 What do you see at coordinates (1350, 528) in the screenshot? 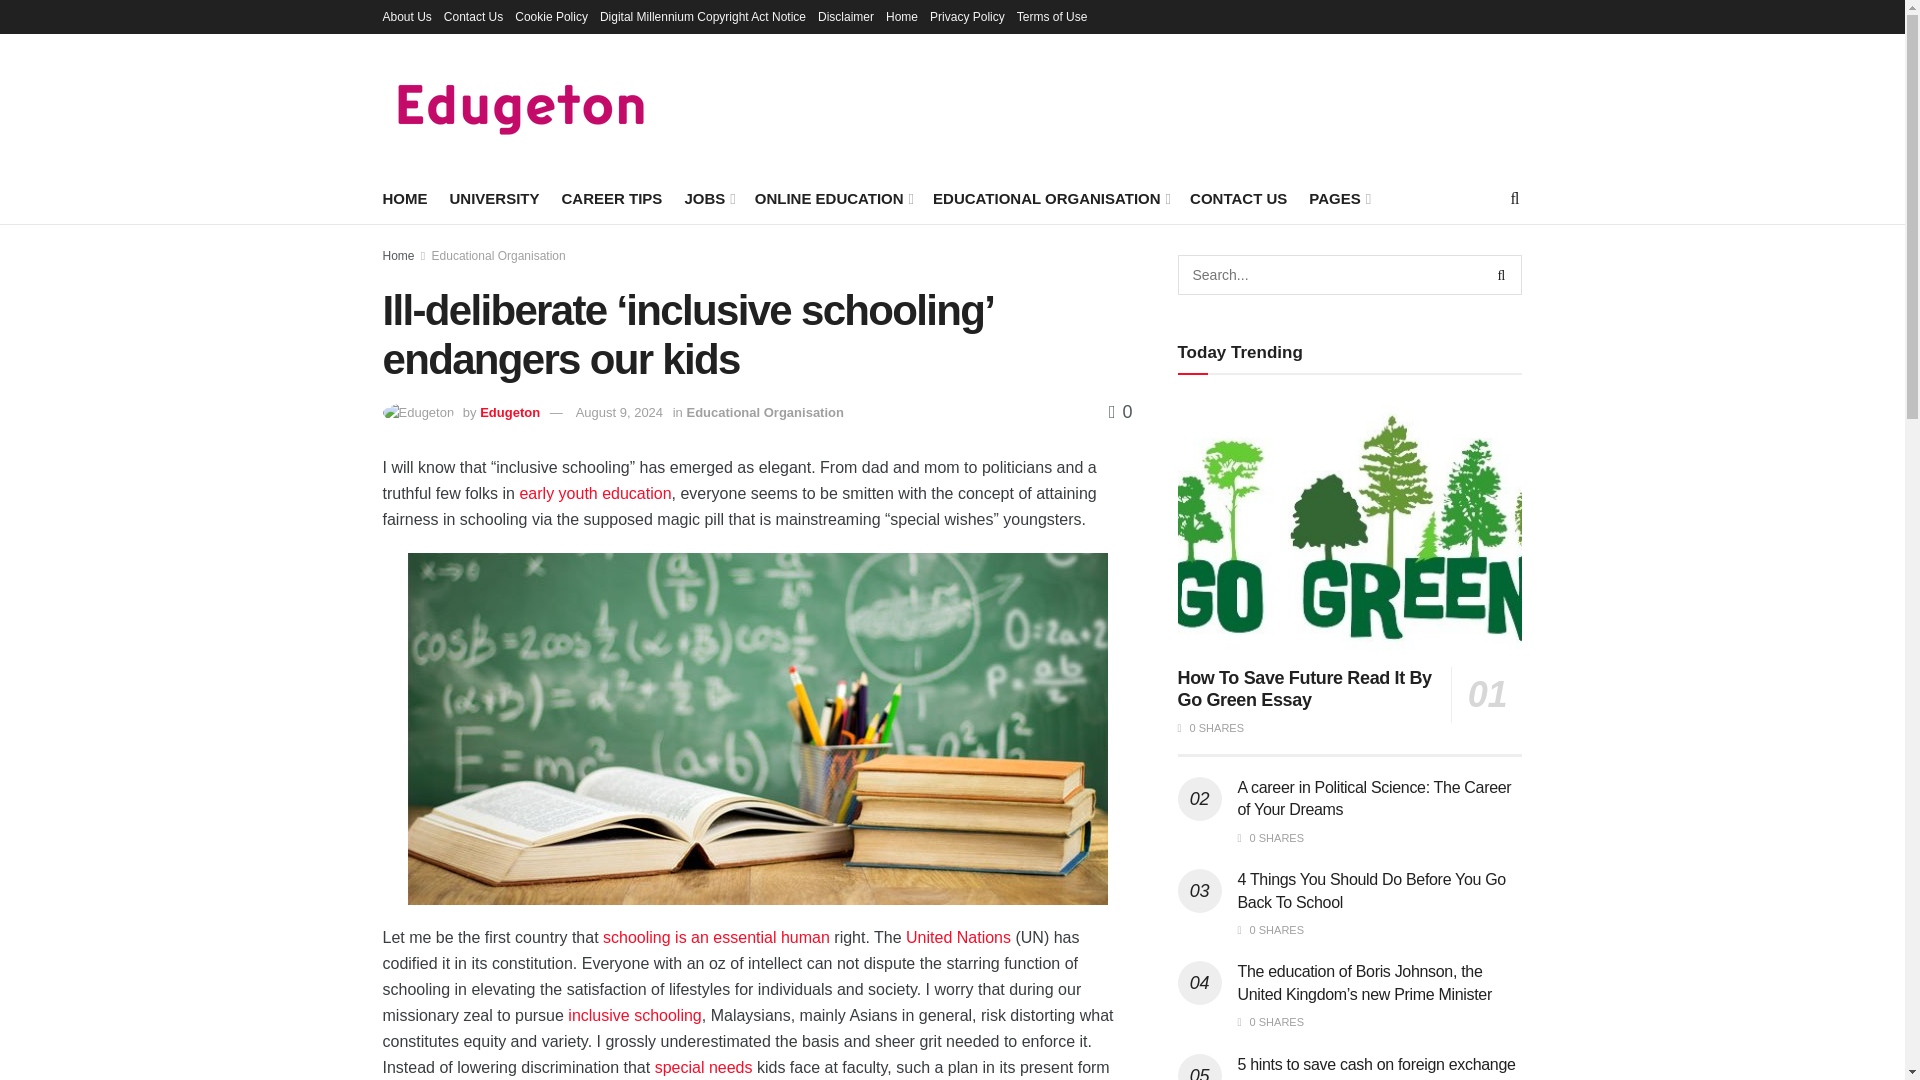
I see `How To Save Future Read It By Go Green Essay 3` at bounding box center [1350, 528].